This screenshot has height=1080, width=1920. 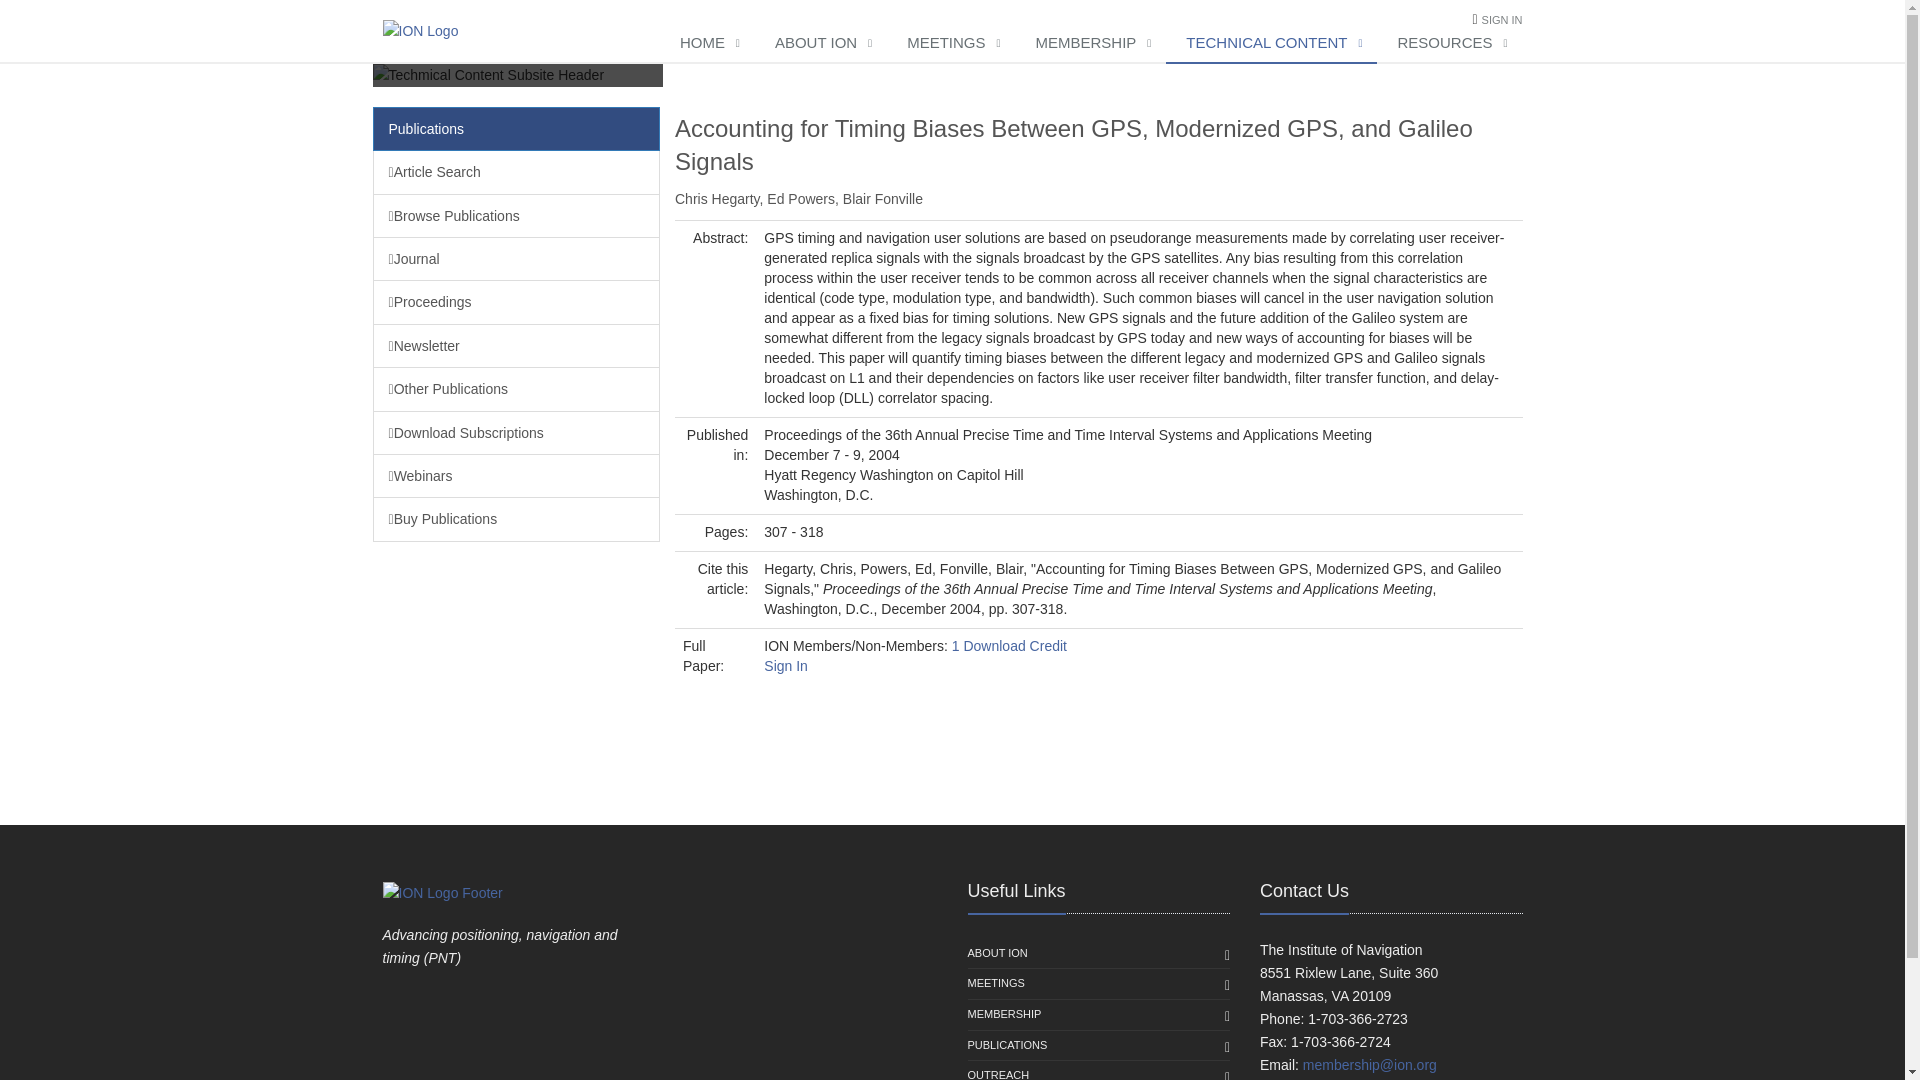 I want to click on ION Logo Footer, so click(x=442, y=892).